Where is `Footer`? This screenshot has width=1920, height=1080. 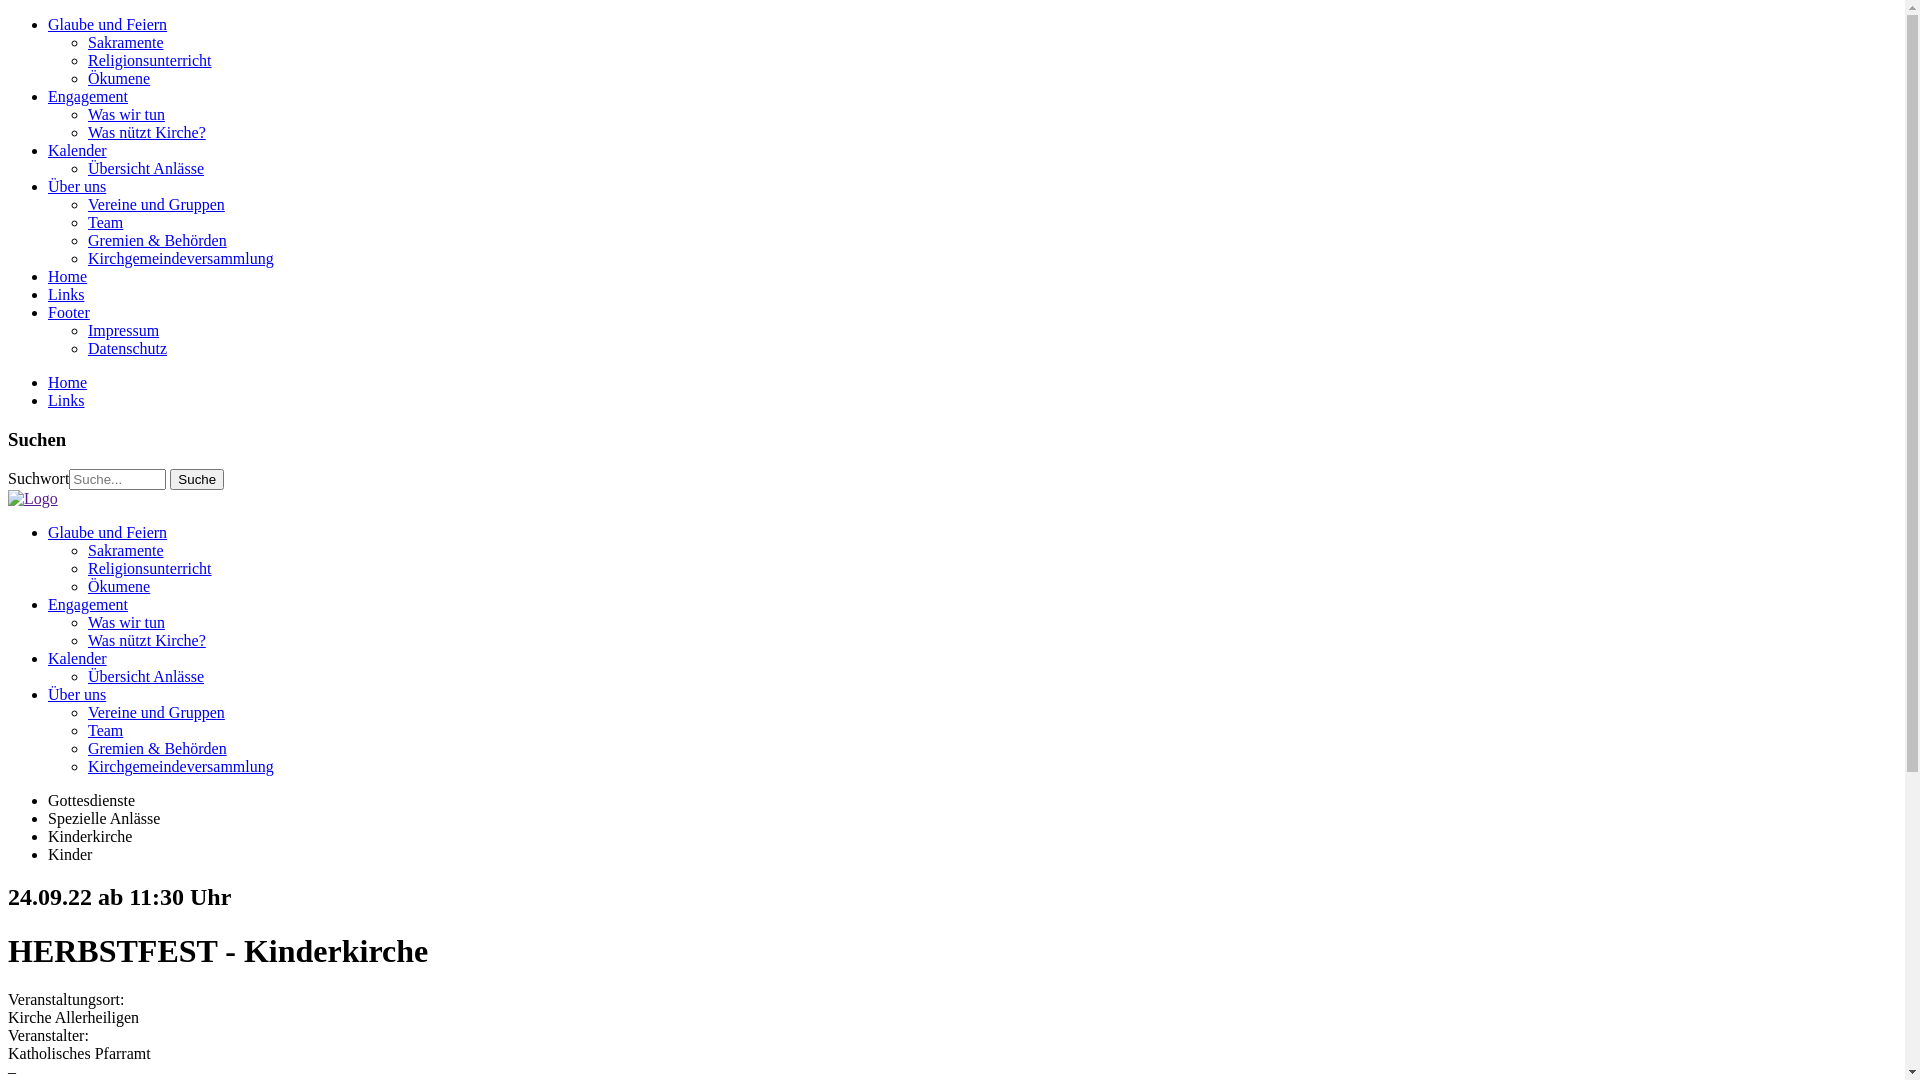
Footer is located at coordinates (69, 312).